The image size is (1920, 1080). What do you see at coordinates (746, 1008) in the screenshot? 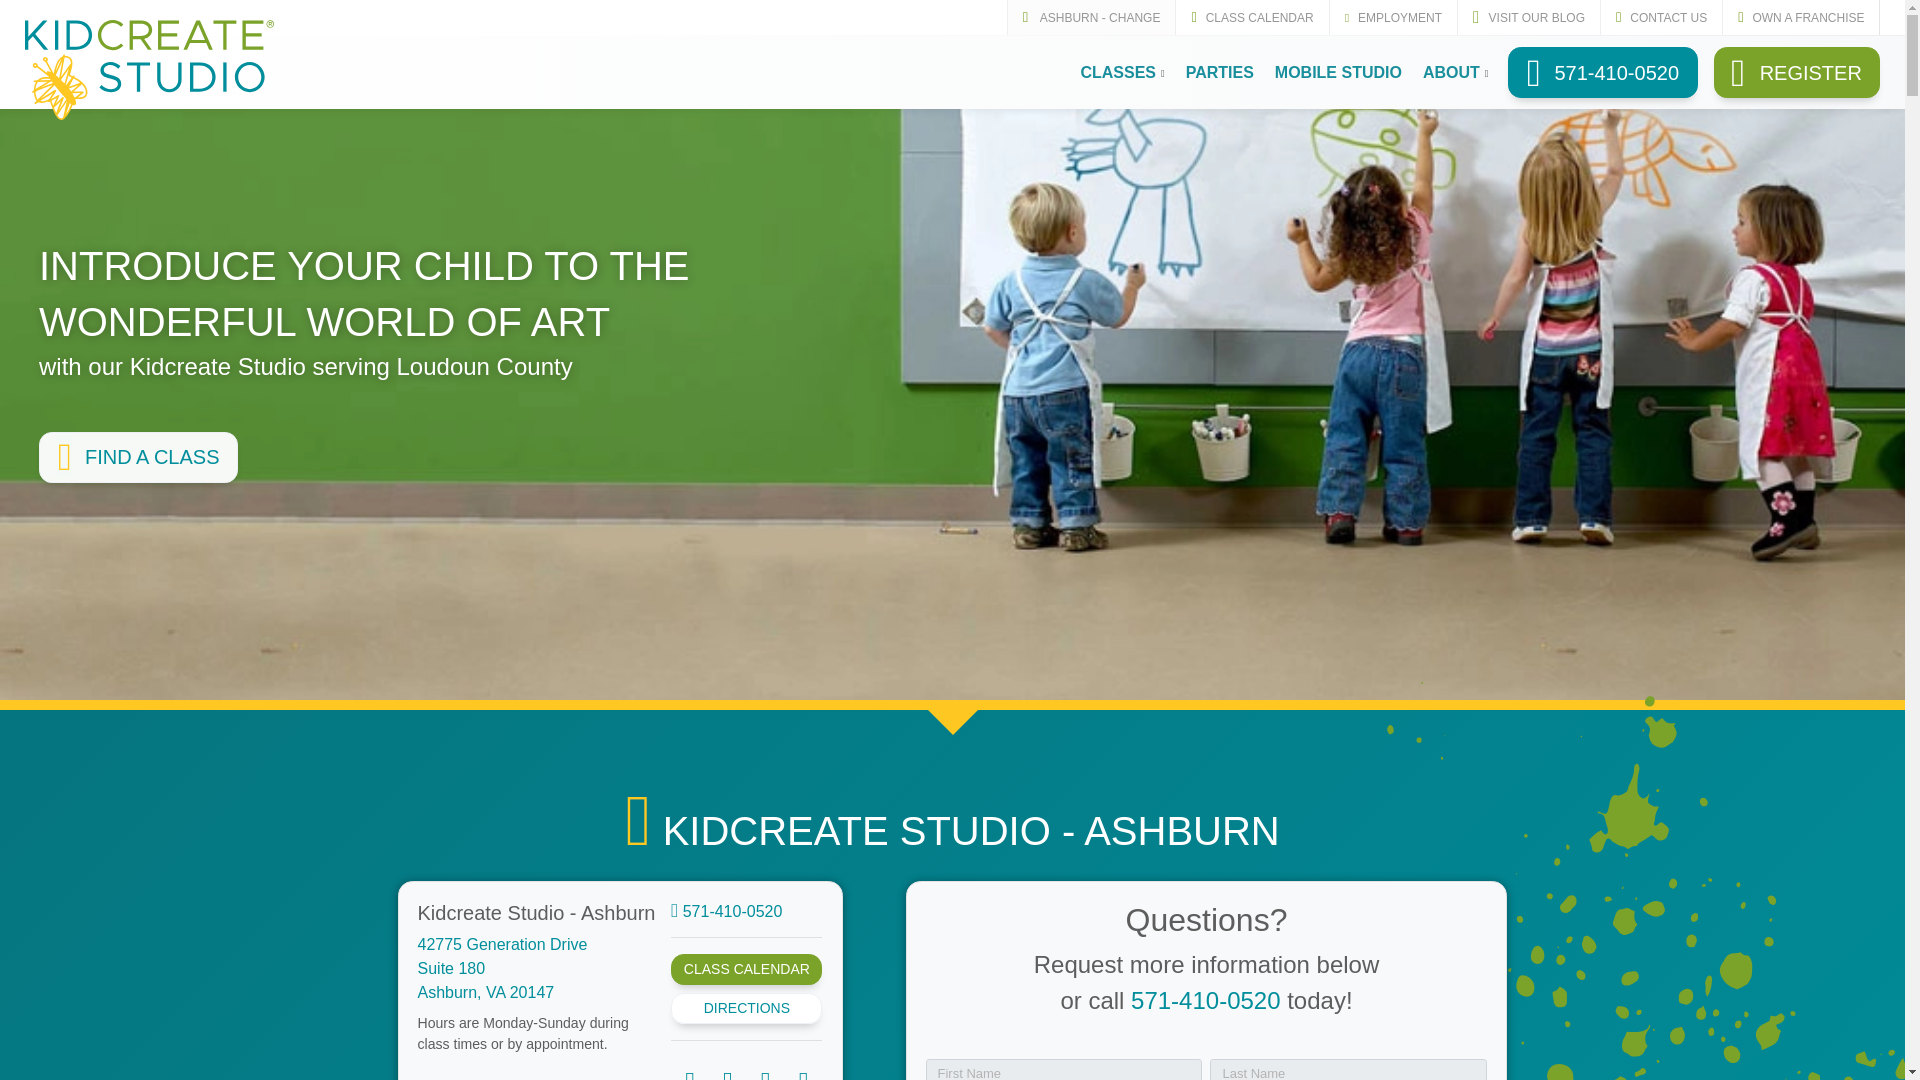
I see `Directions to Ashburn Kids Art` at bounding box center [746, 1008].